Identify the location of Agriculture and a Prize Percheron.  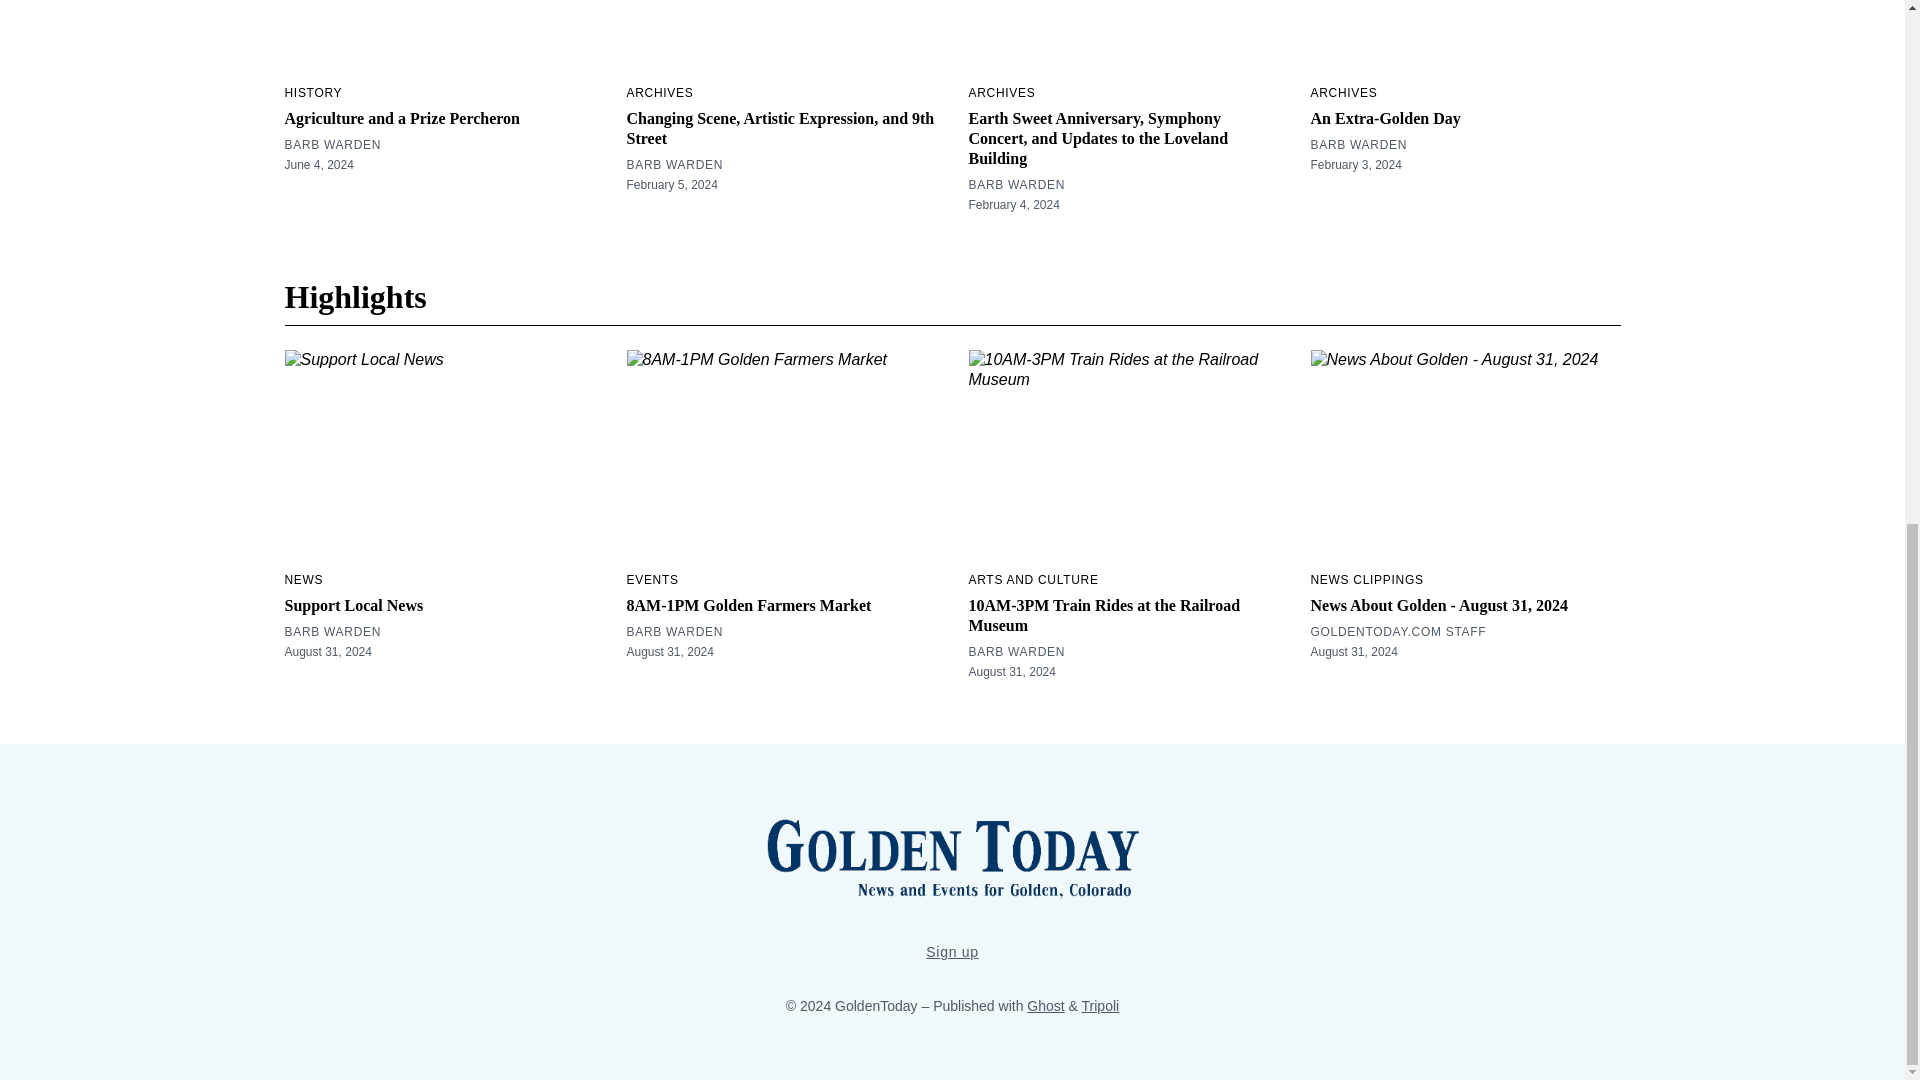
(402, 118).